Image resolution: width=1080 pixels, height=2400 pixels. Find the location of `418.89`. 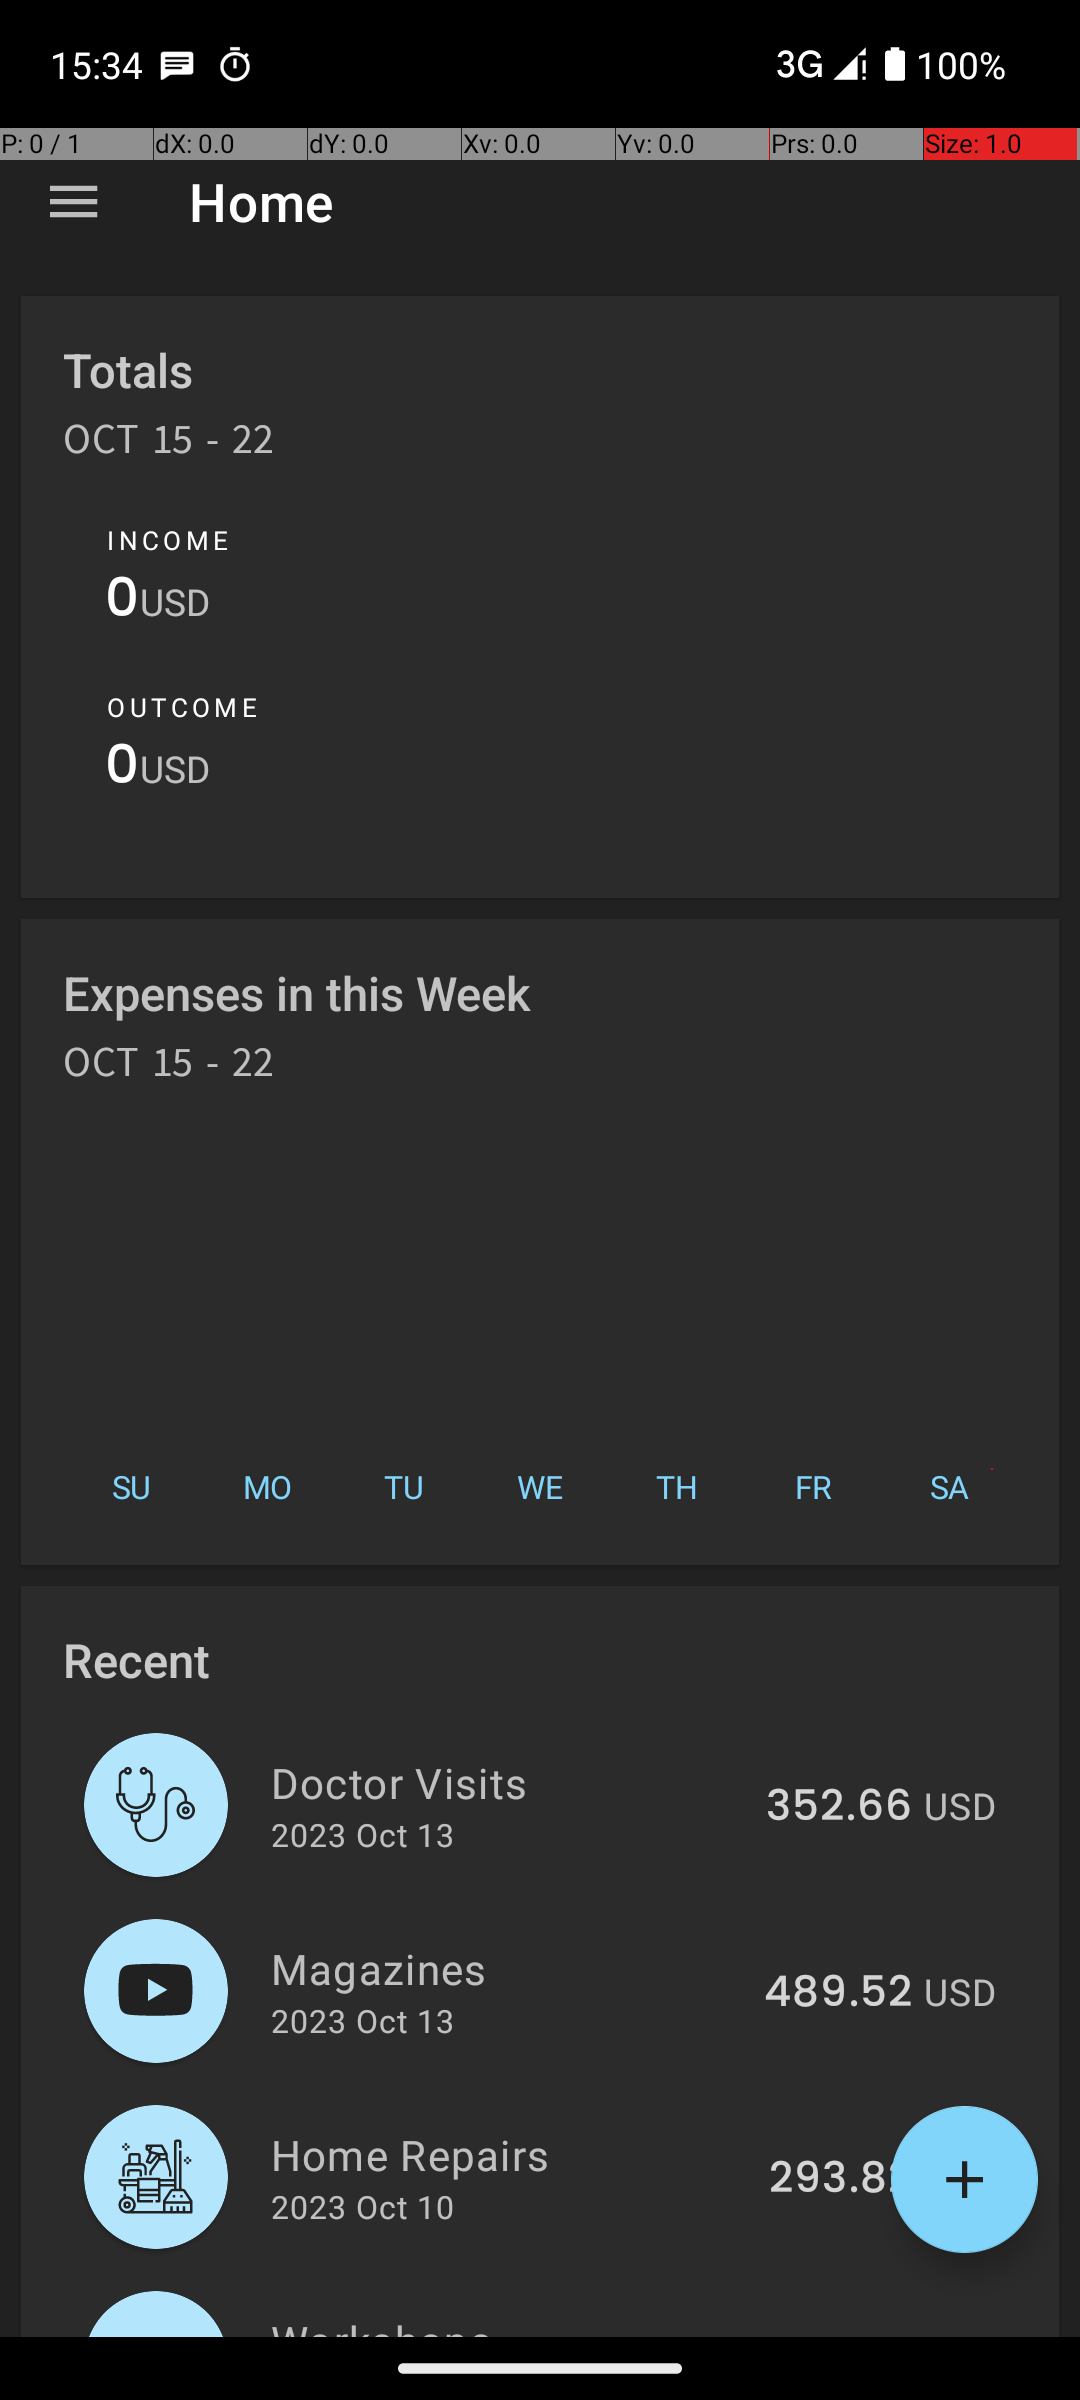

418.89 is located at coordinates (842, 2334).